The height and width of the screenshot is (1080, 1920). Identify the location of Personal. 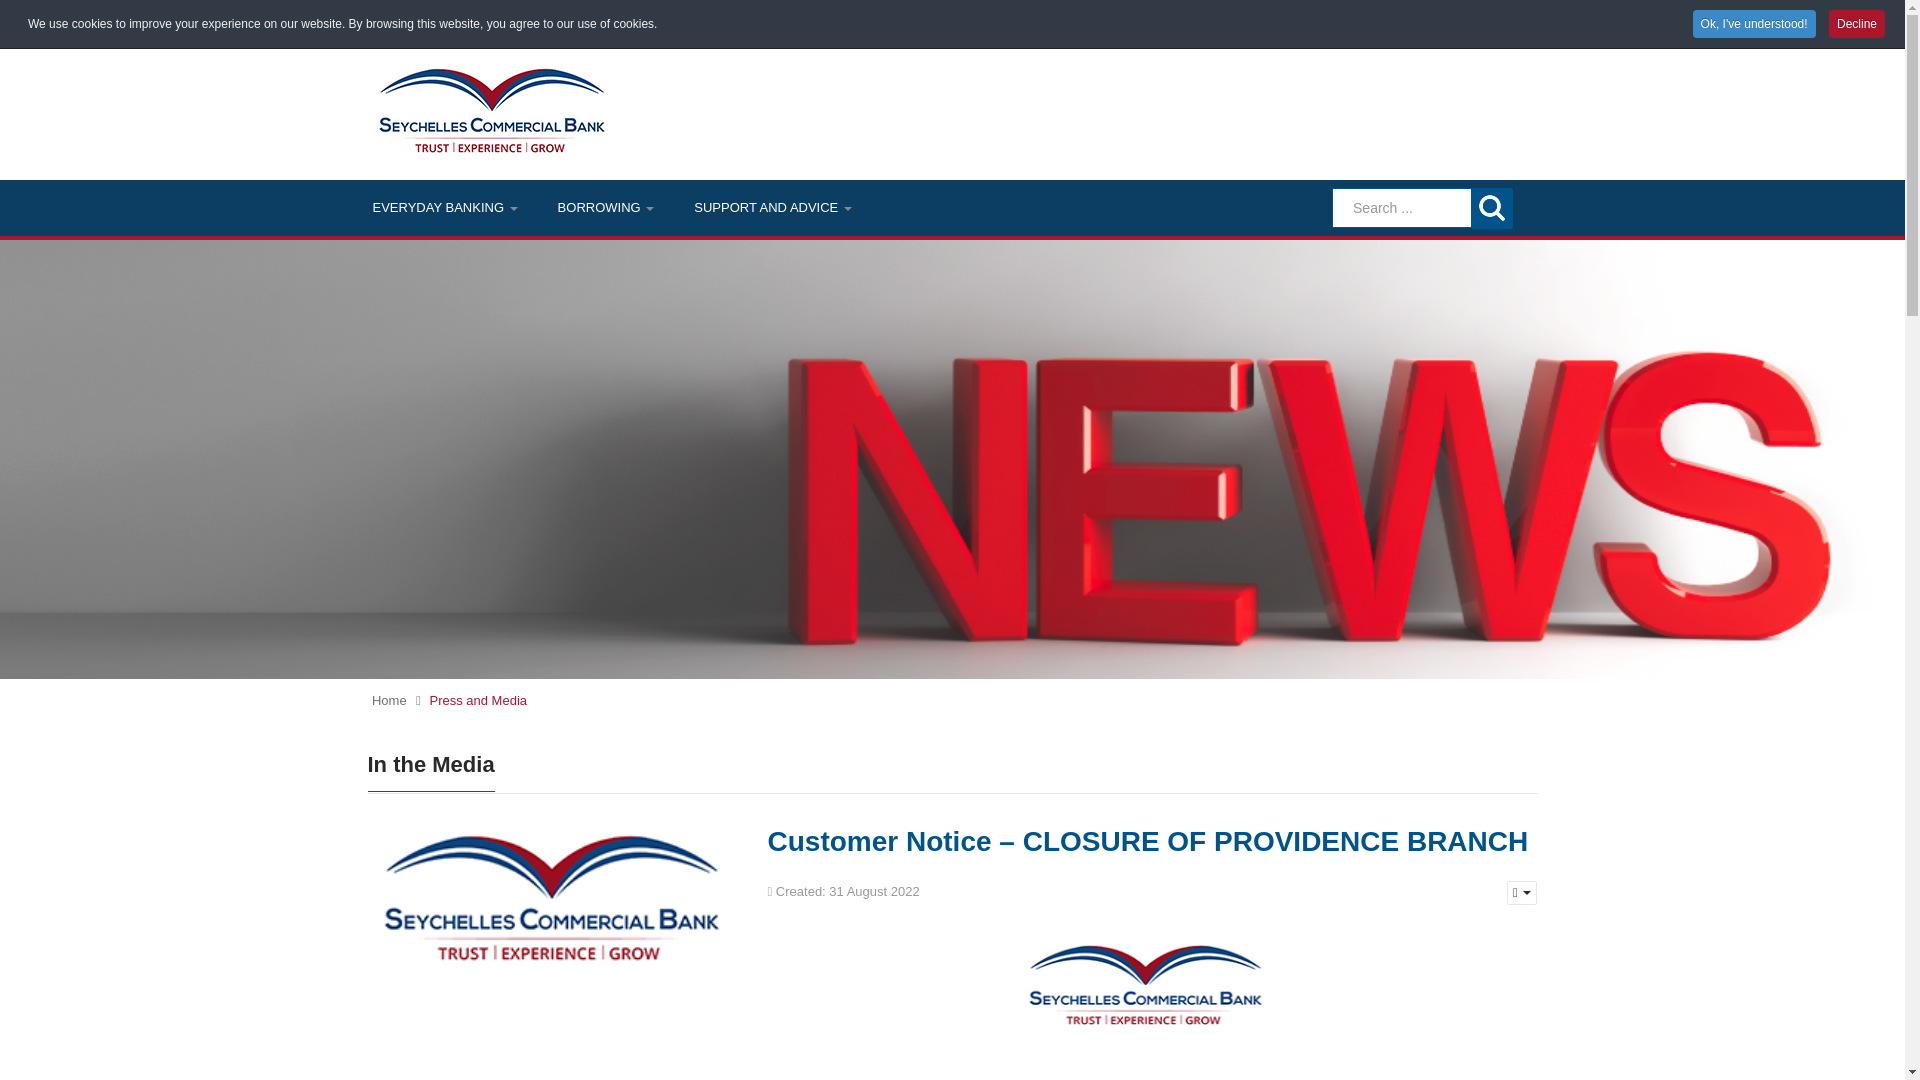
(476, 18).